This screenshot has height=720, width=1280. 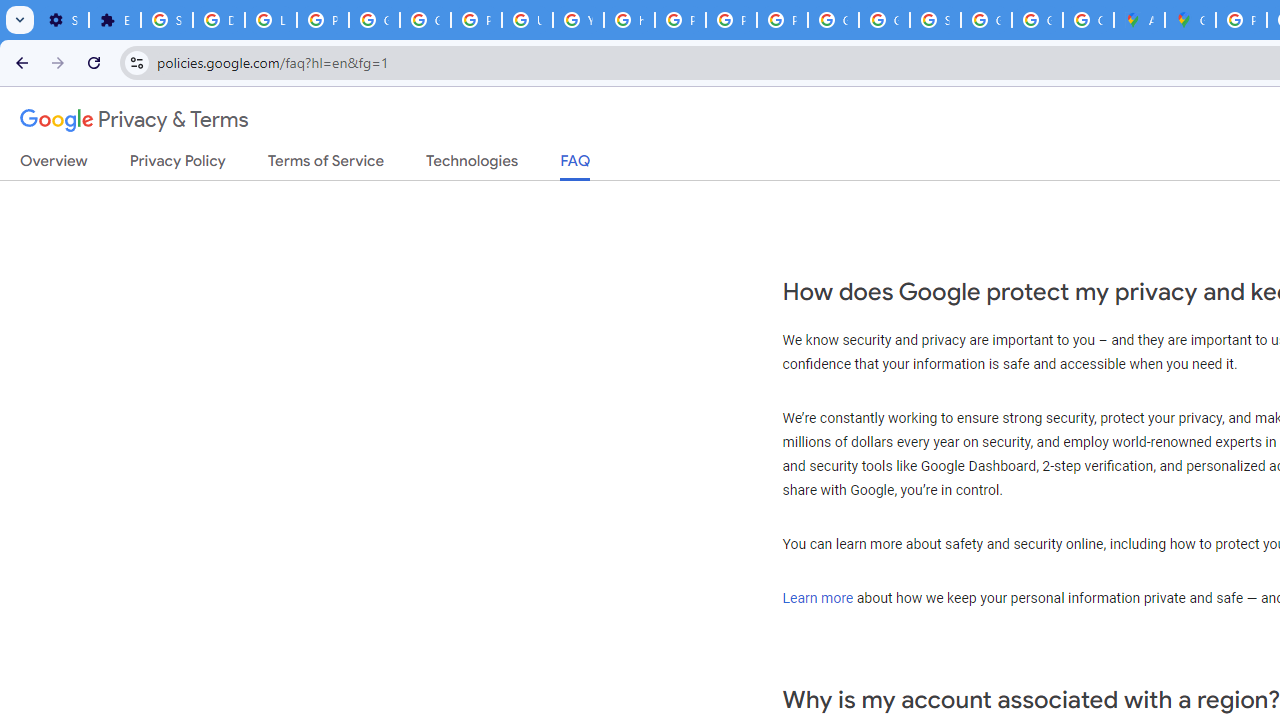 What do you see at coordinates (818, 597) in the screenshot?
I see `Learn more` at bounding box center [818, 597].